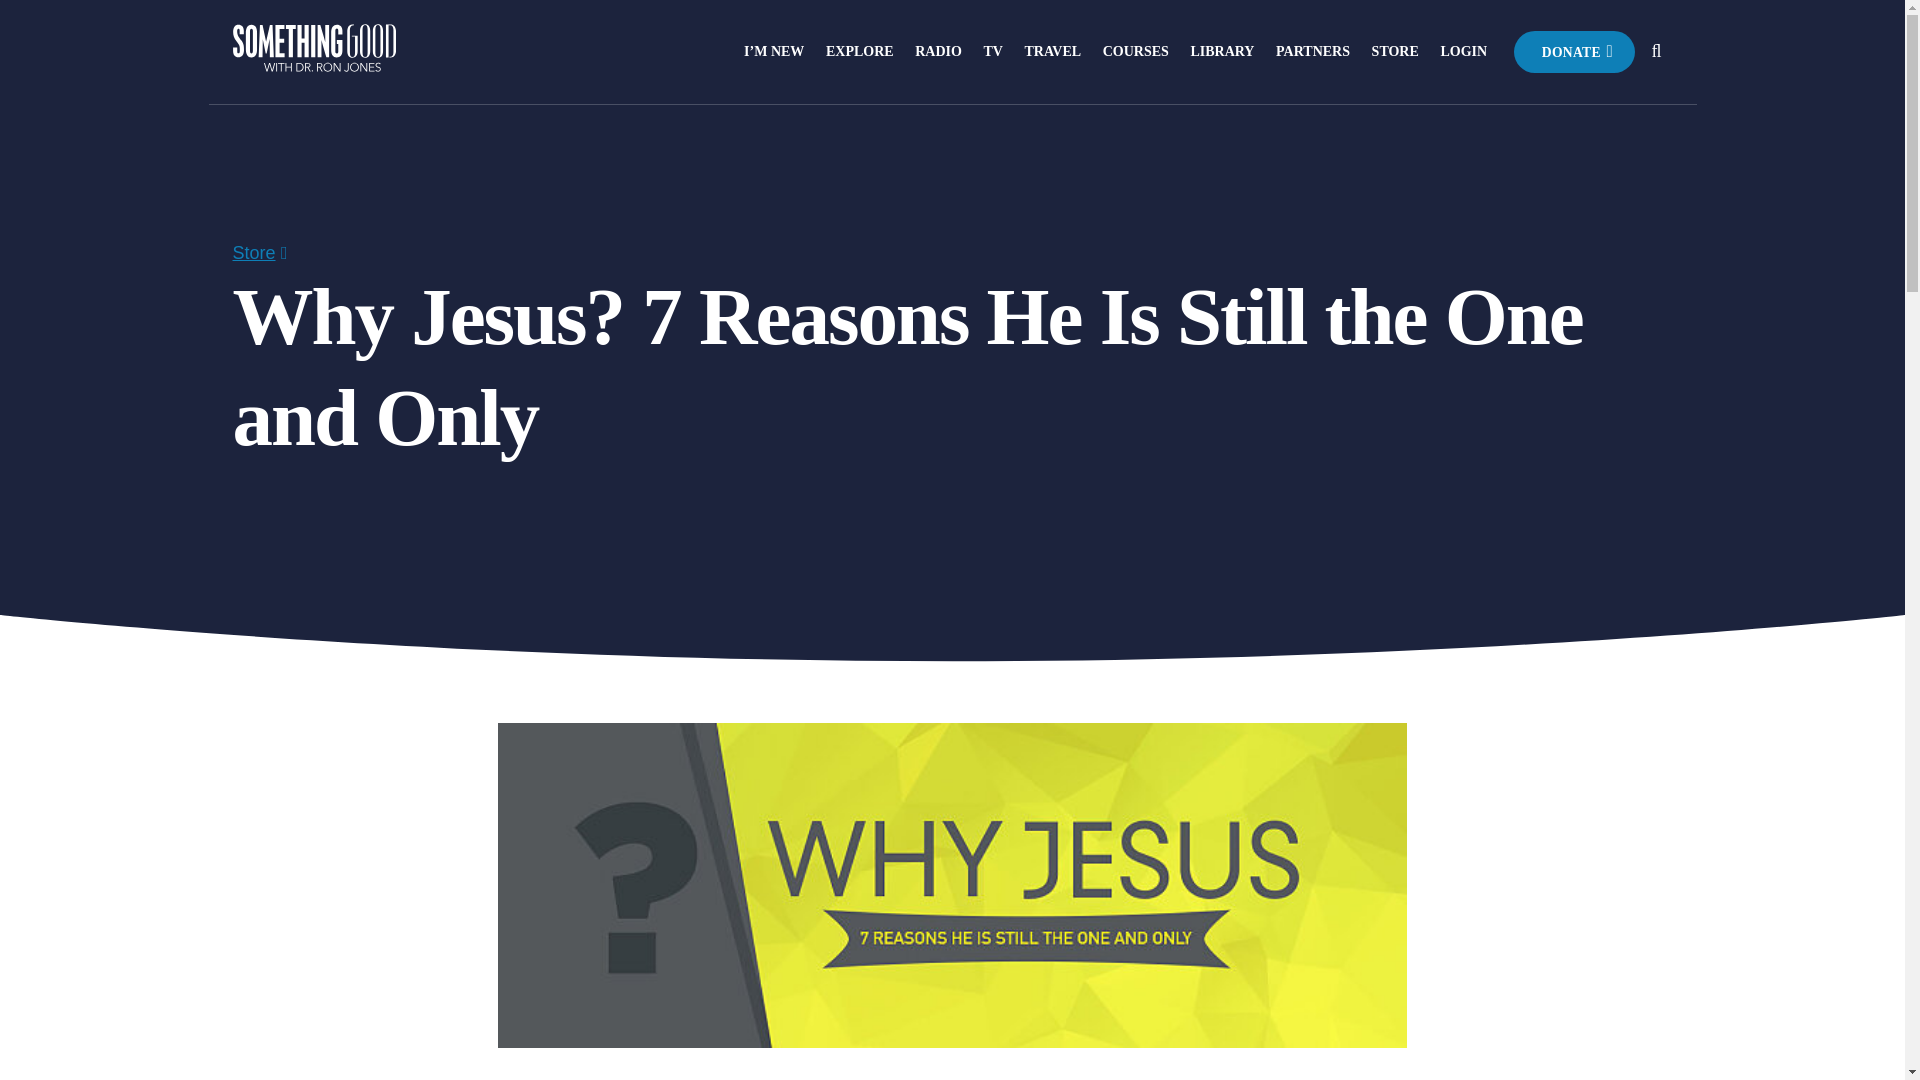  I want to click on COURSES, so click(1136, 51).